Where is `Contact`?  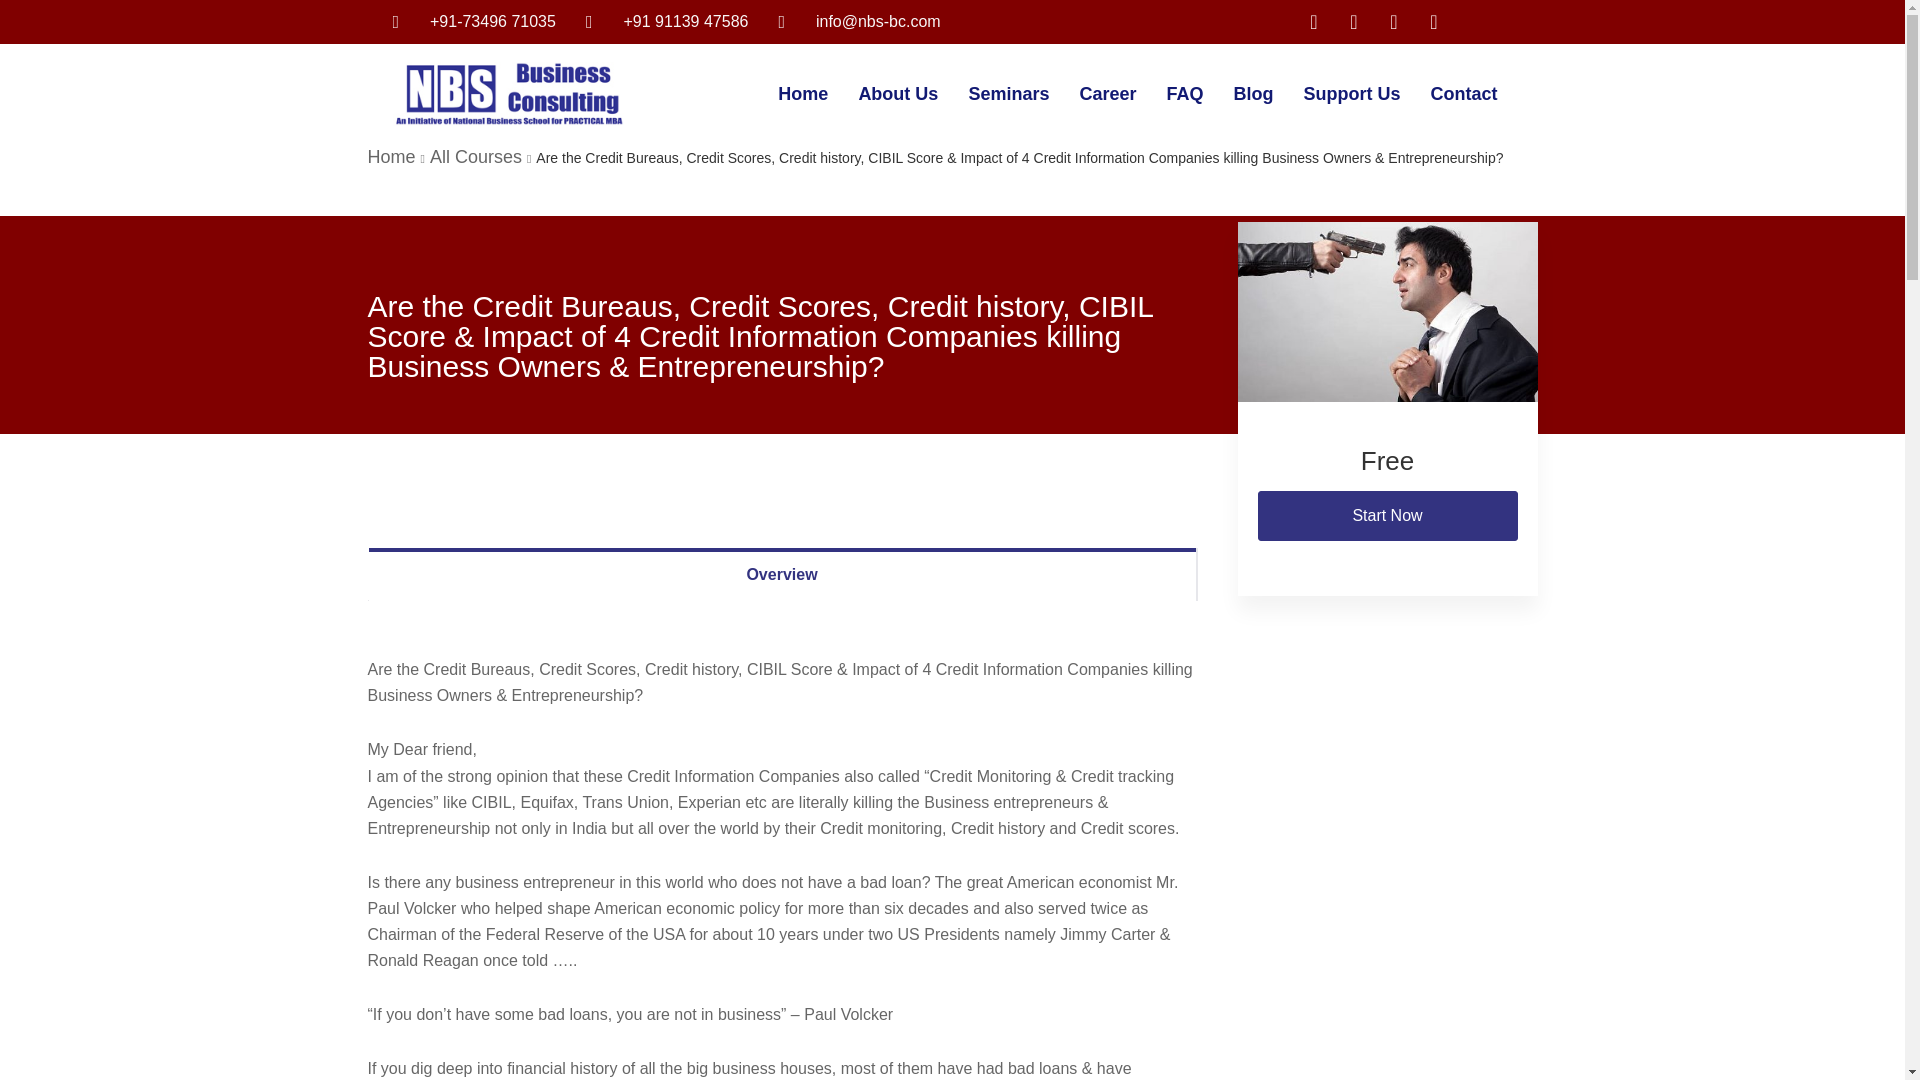 Contact is located at coordinates (1464, 94).